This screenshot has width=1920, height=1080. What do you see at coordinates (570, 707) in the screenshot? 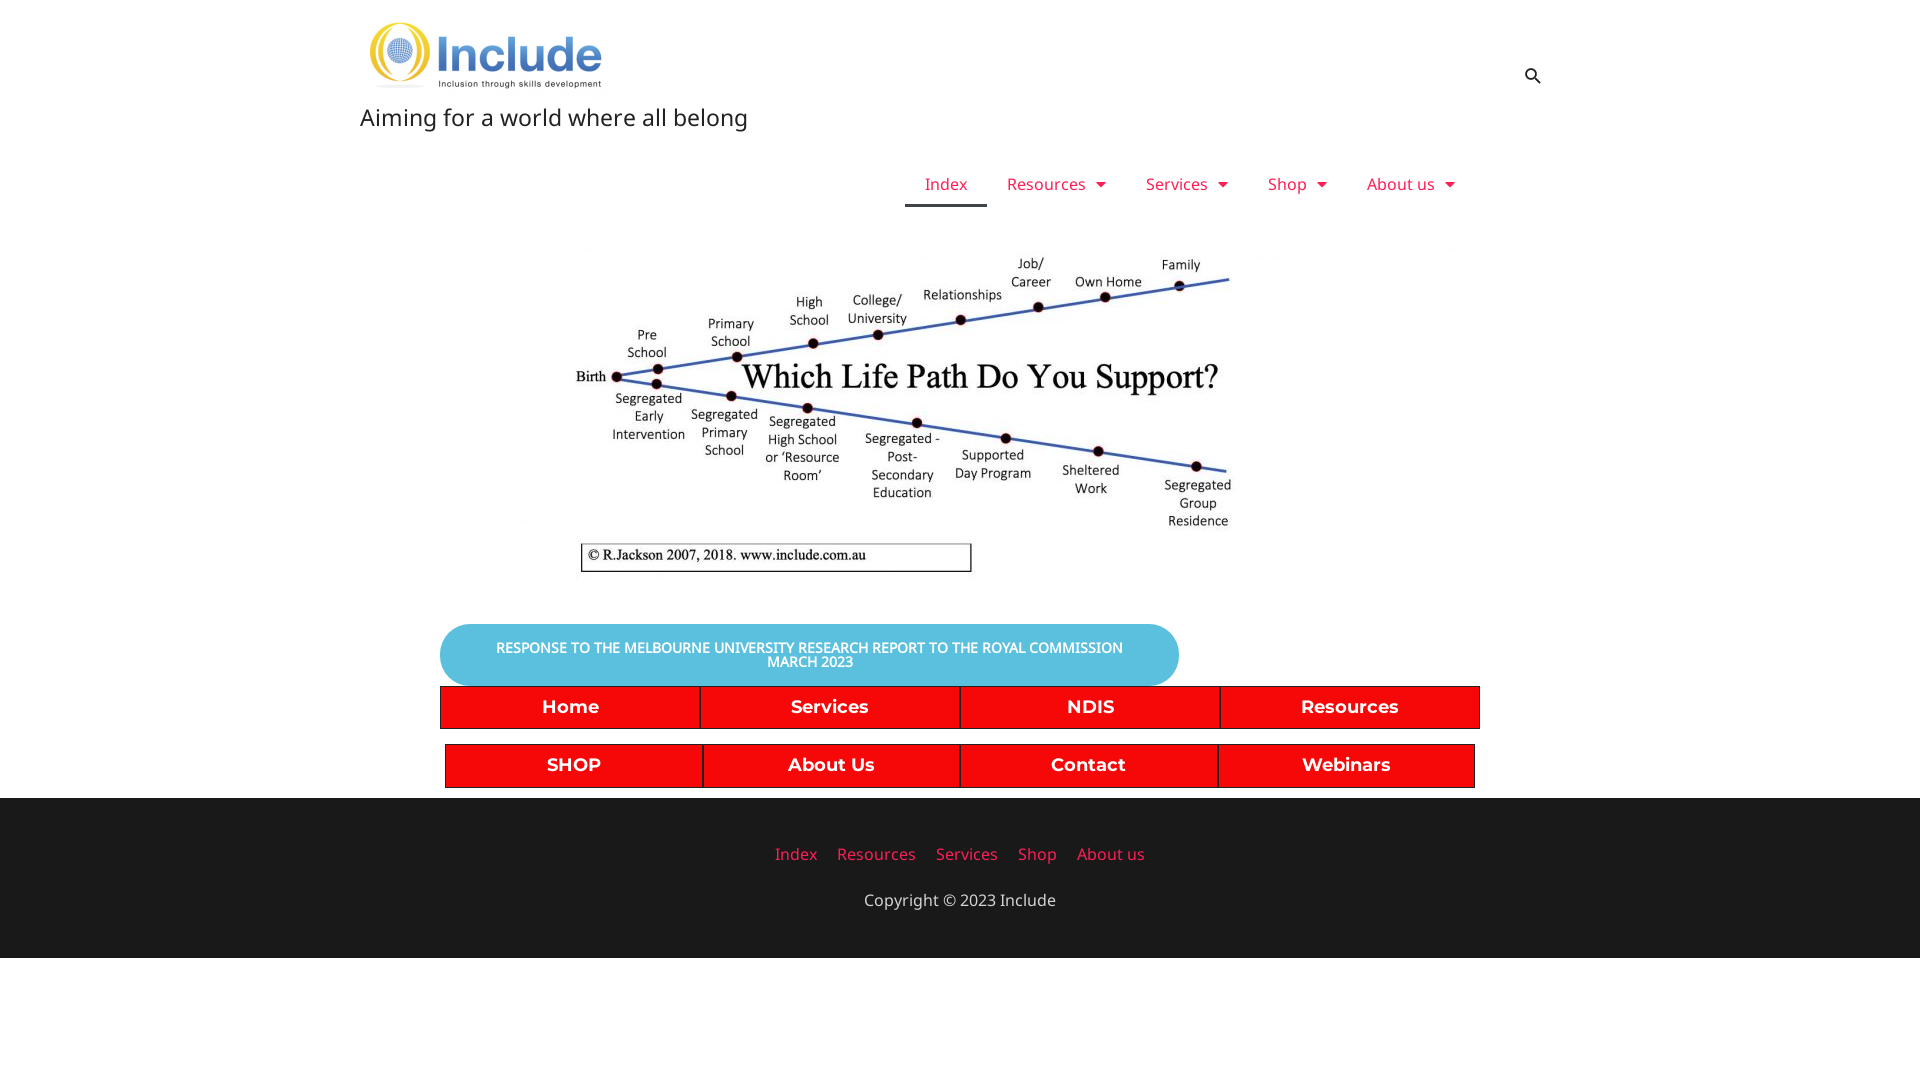
I see `Home` at bounding box center [570, 707].